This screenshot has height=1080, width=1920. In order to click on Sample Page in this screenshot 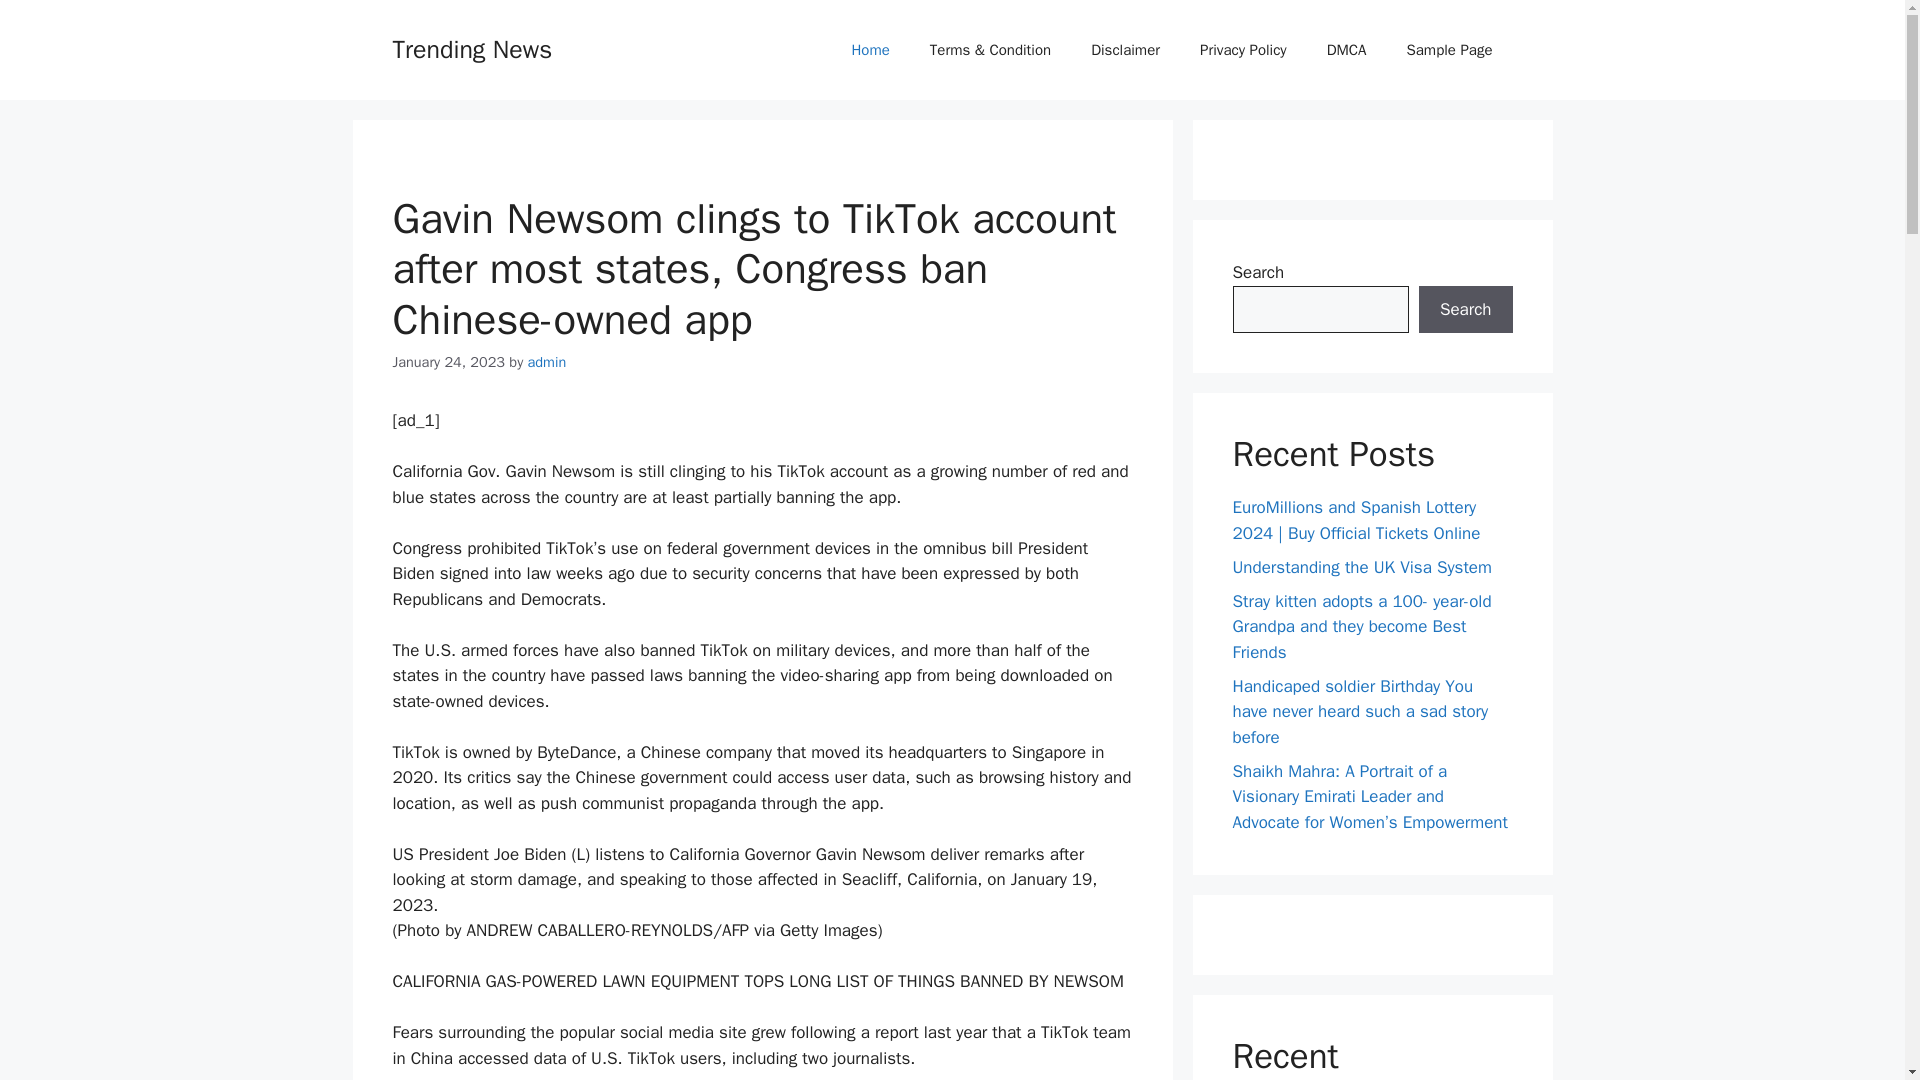, I will do `click(1449, 50)`.